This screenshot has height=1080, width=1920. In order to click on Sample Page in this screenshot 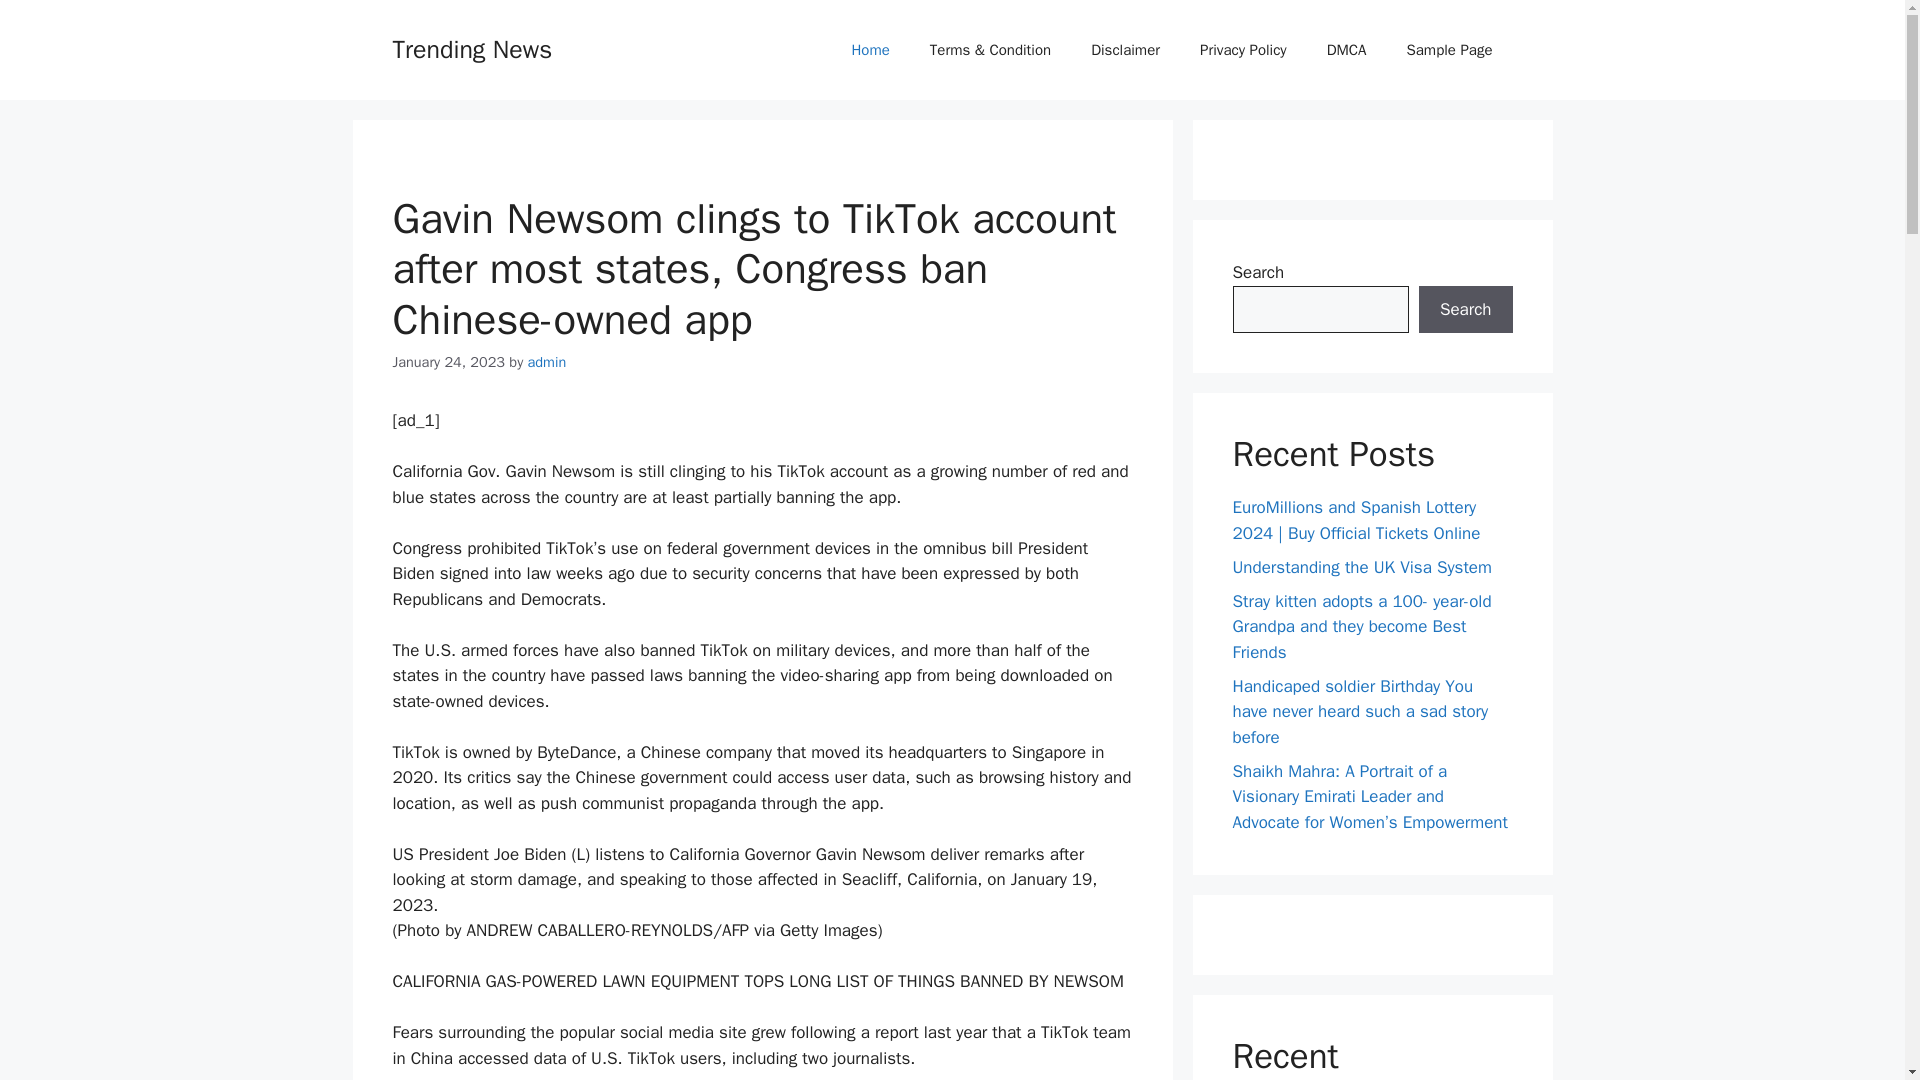, I will do `click(1449, 50)`.